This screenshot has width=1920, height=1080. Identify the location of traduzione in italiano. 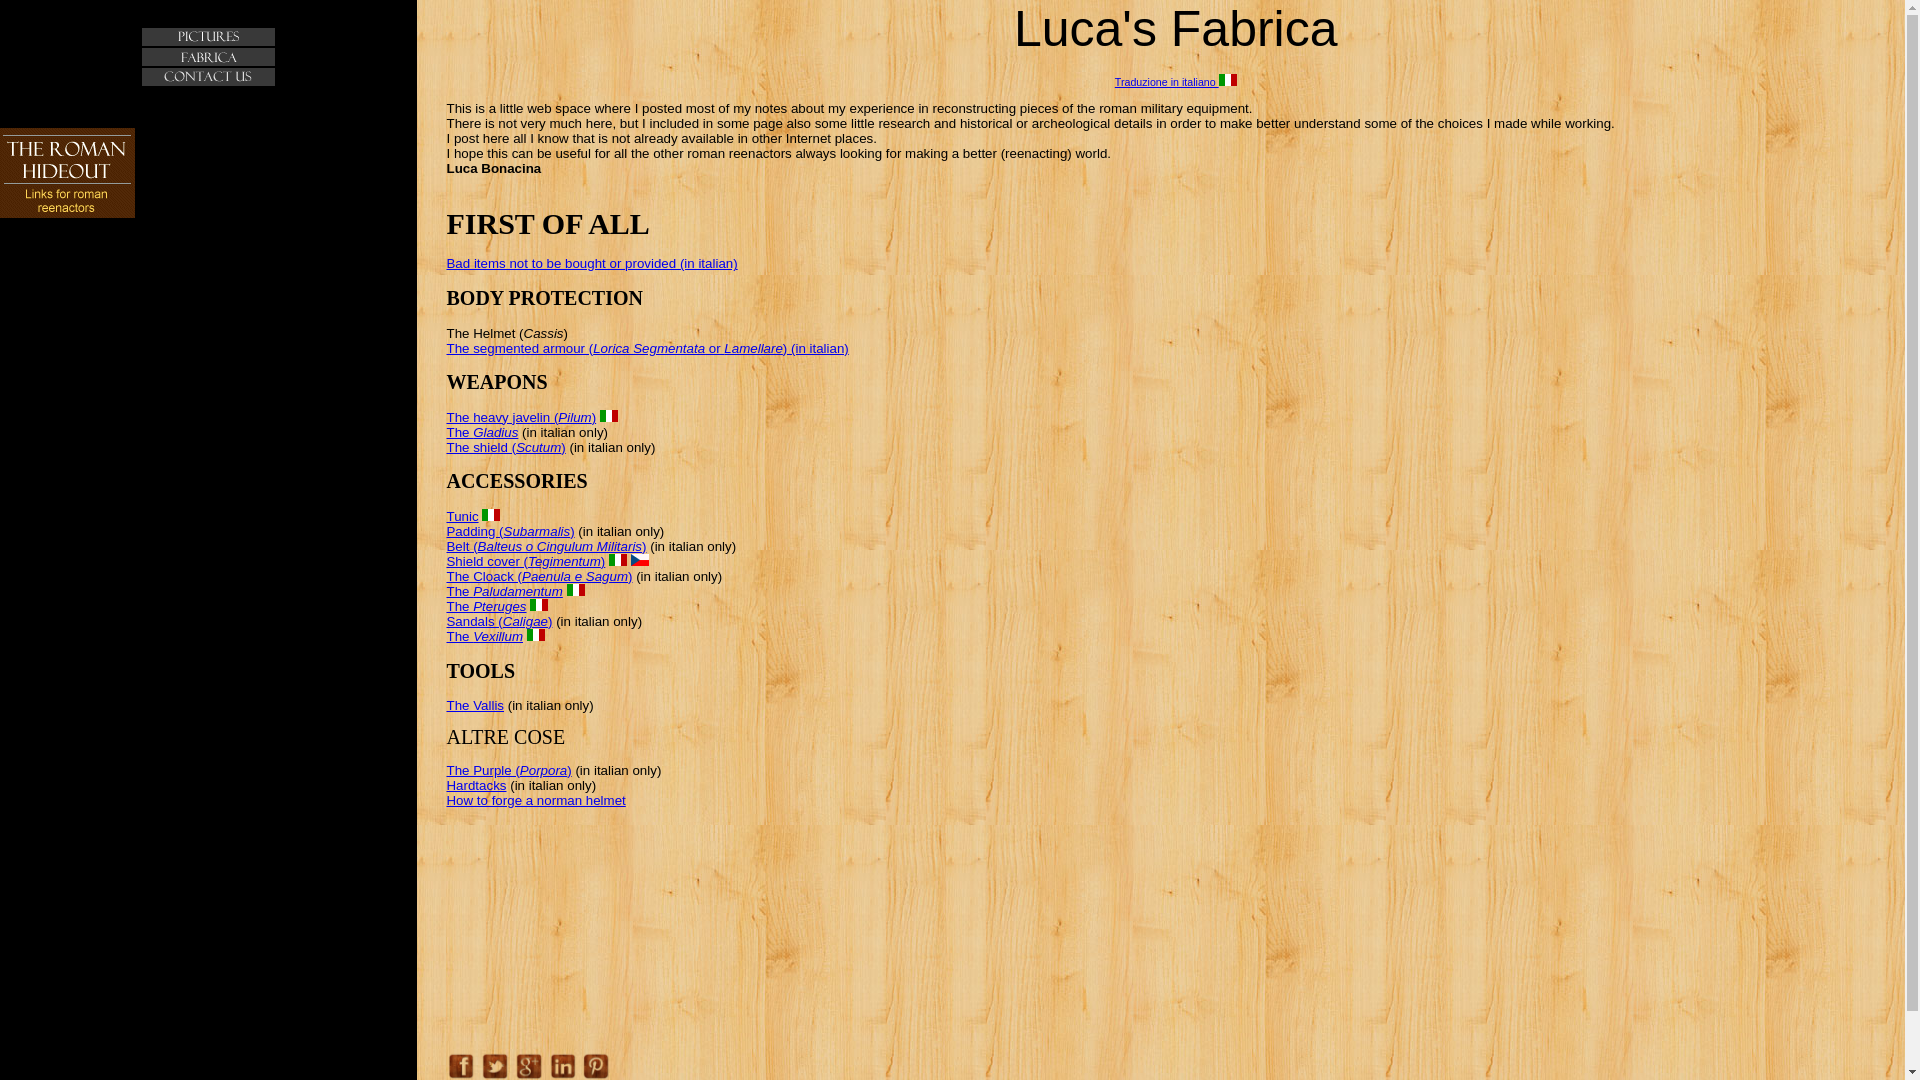
(536, 634).